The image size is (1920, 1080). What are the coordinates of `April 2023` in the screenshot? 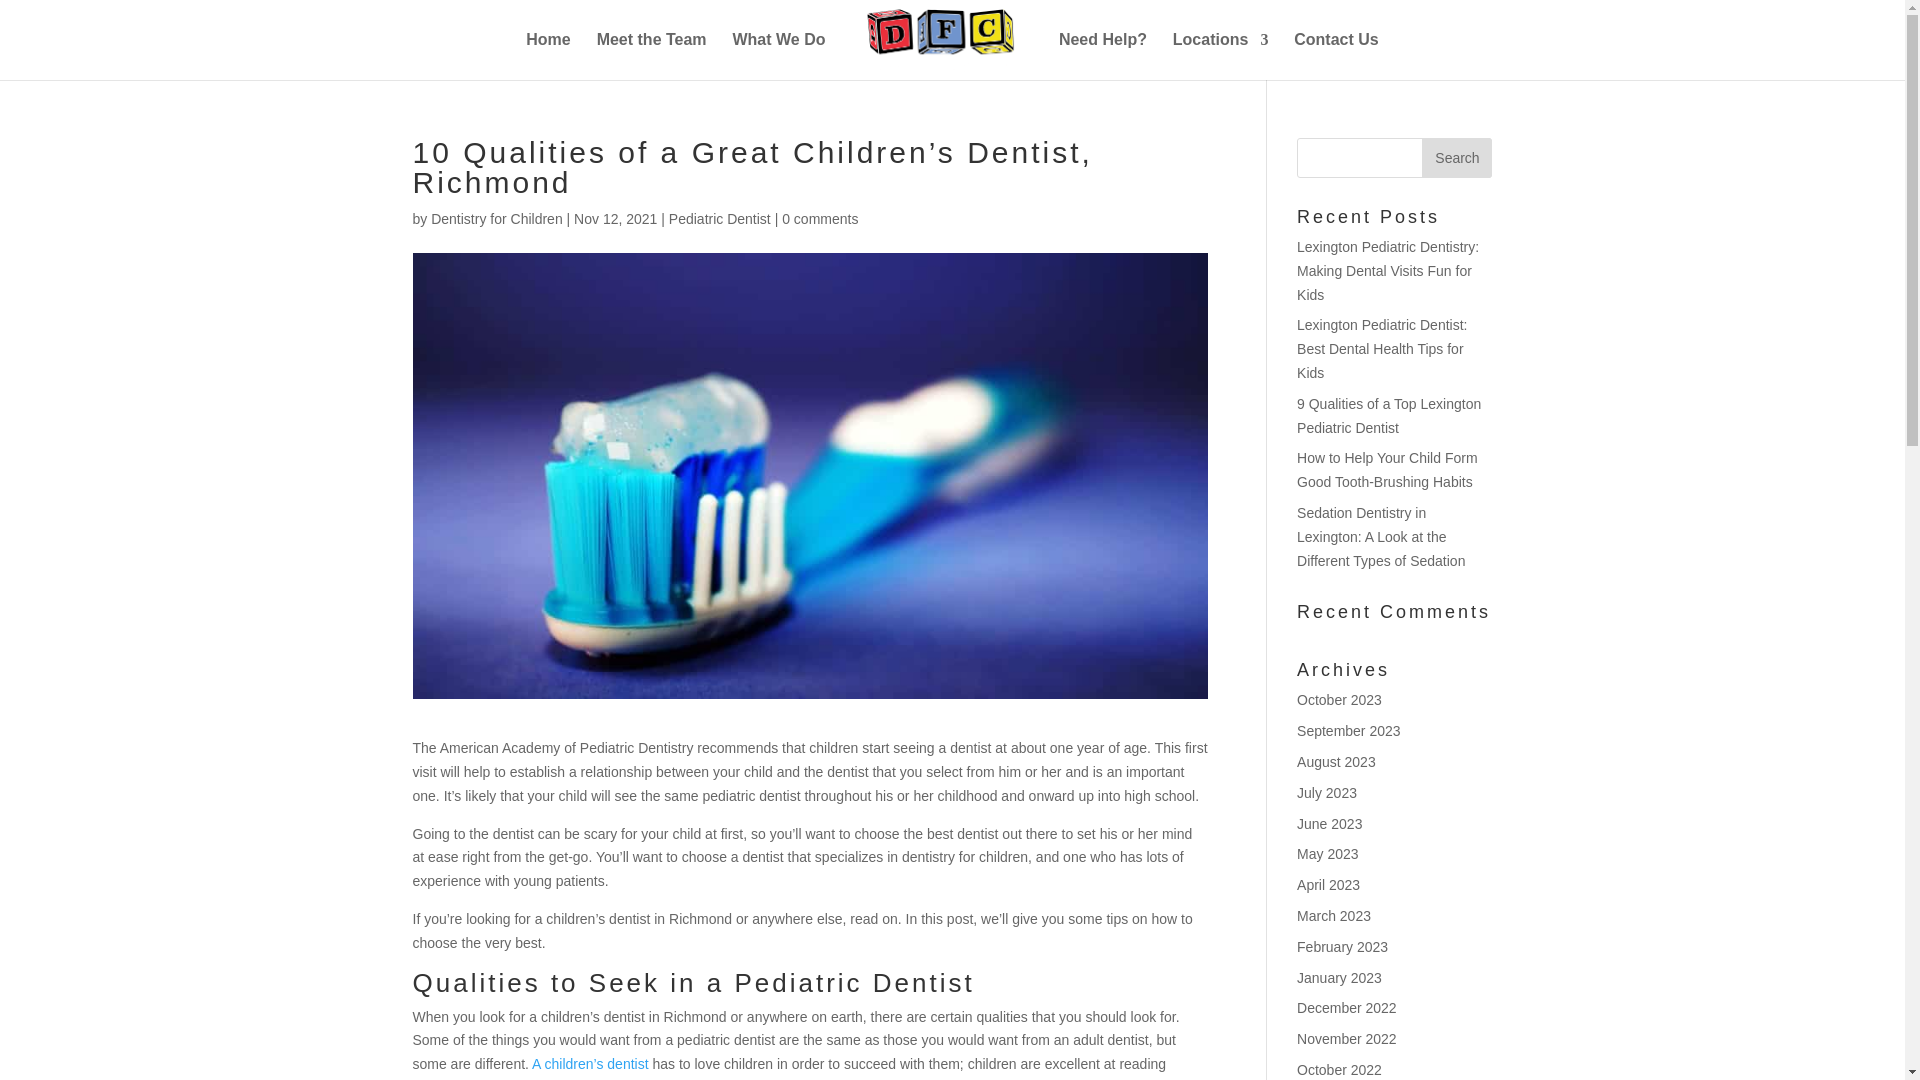 It's located at (1328, 884).